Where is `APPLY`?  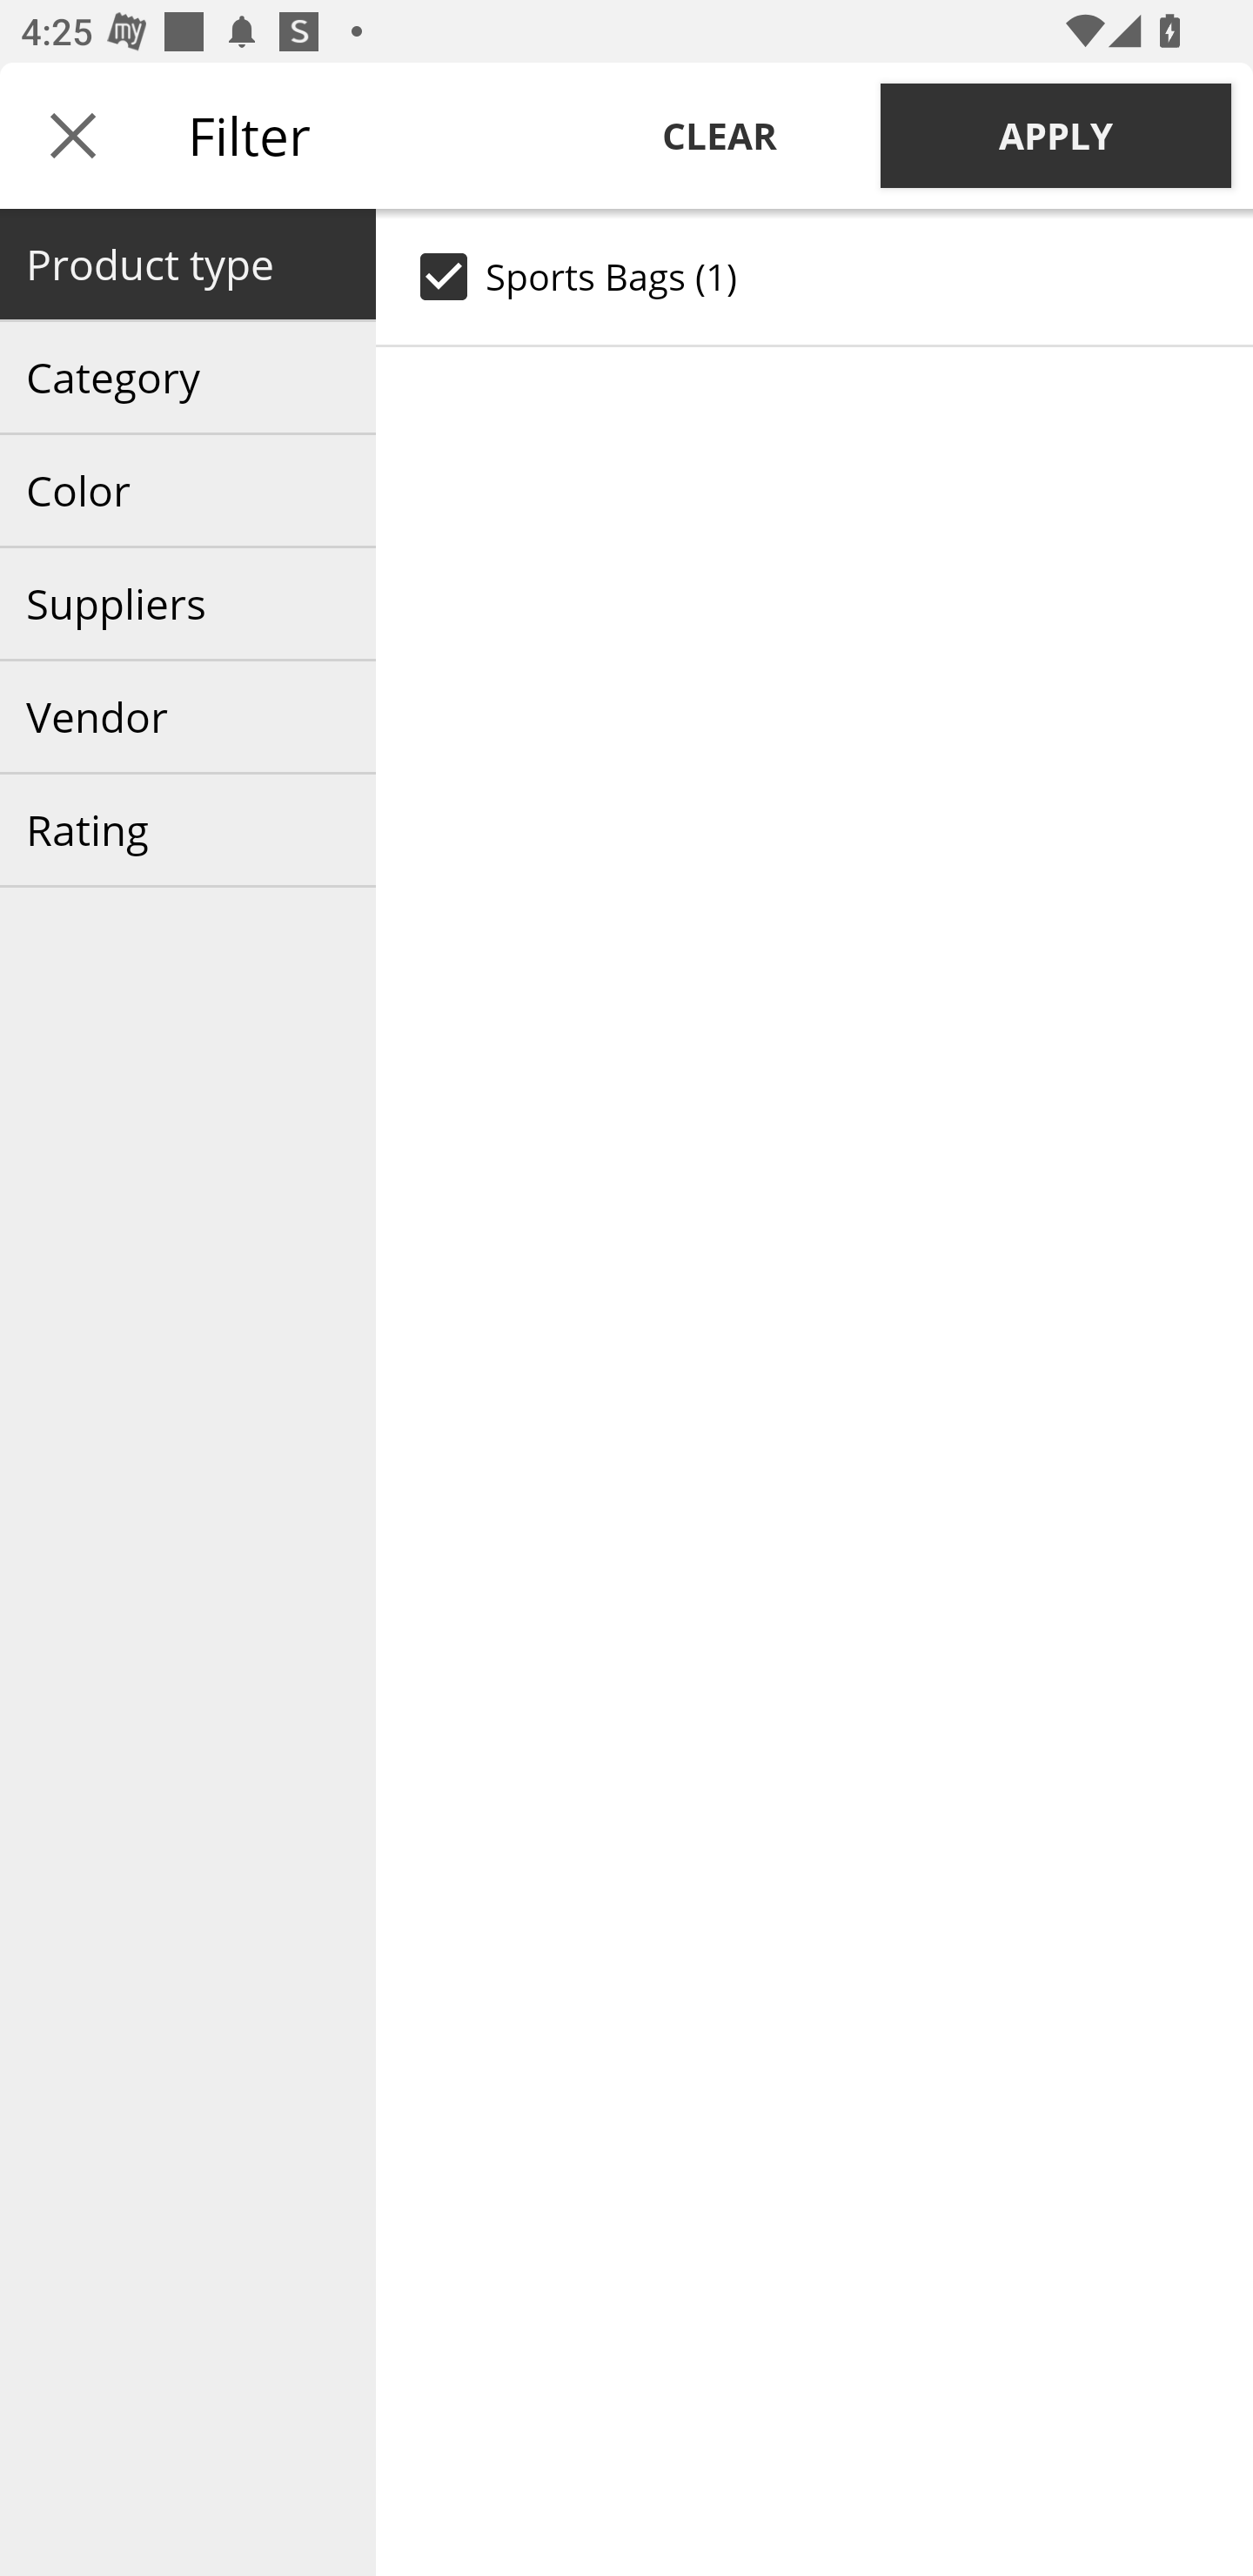
APPLY is located at coordinates (1056, 135).